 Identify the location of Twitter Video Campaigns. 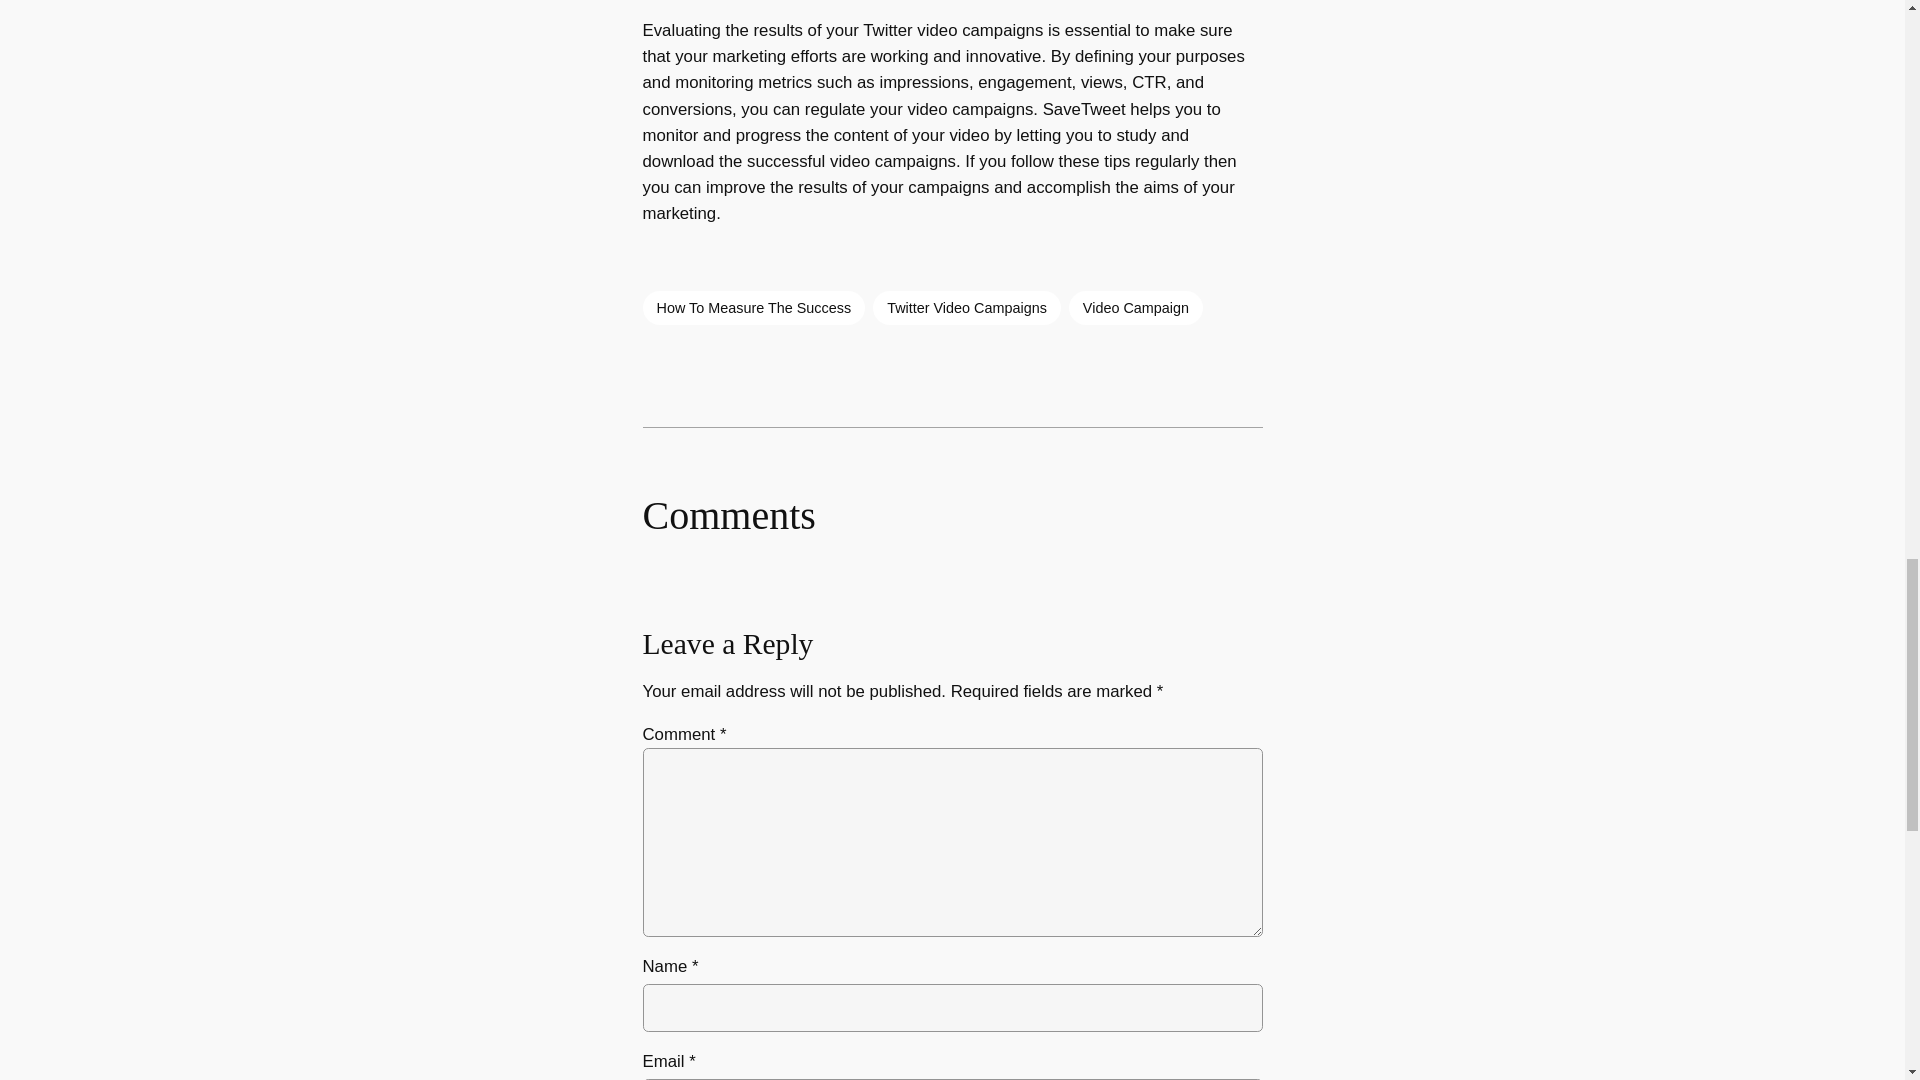
(967, 308).